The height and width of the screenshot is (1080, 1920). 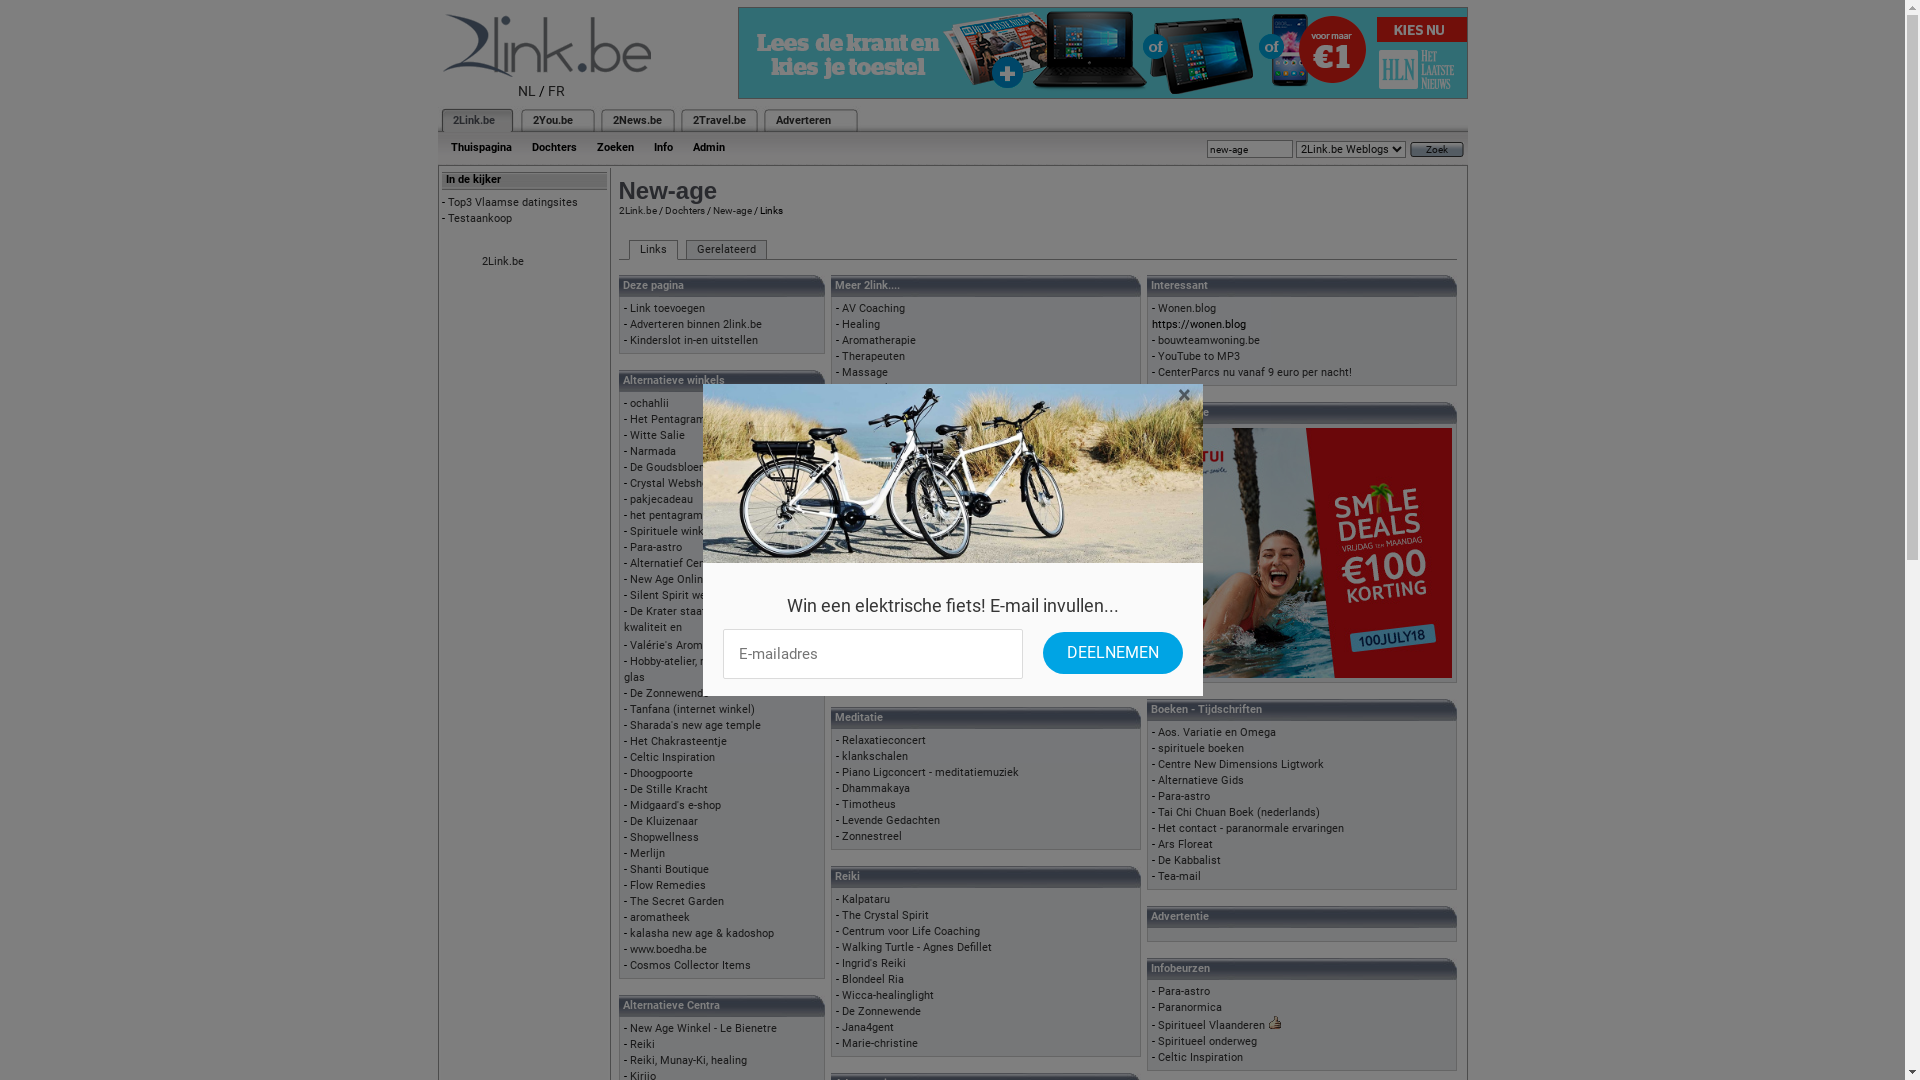 What do you see at coordinates (1199, 356) in the screenshot?
I see `YouTube to MP3` at bounding box center [1199, 356].